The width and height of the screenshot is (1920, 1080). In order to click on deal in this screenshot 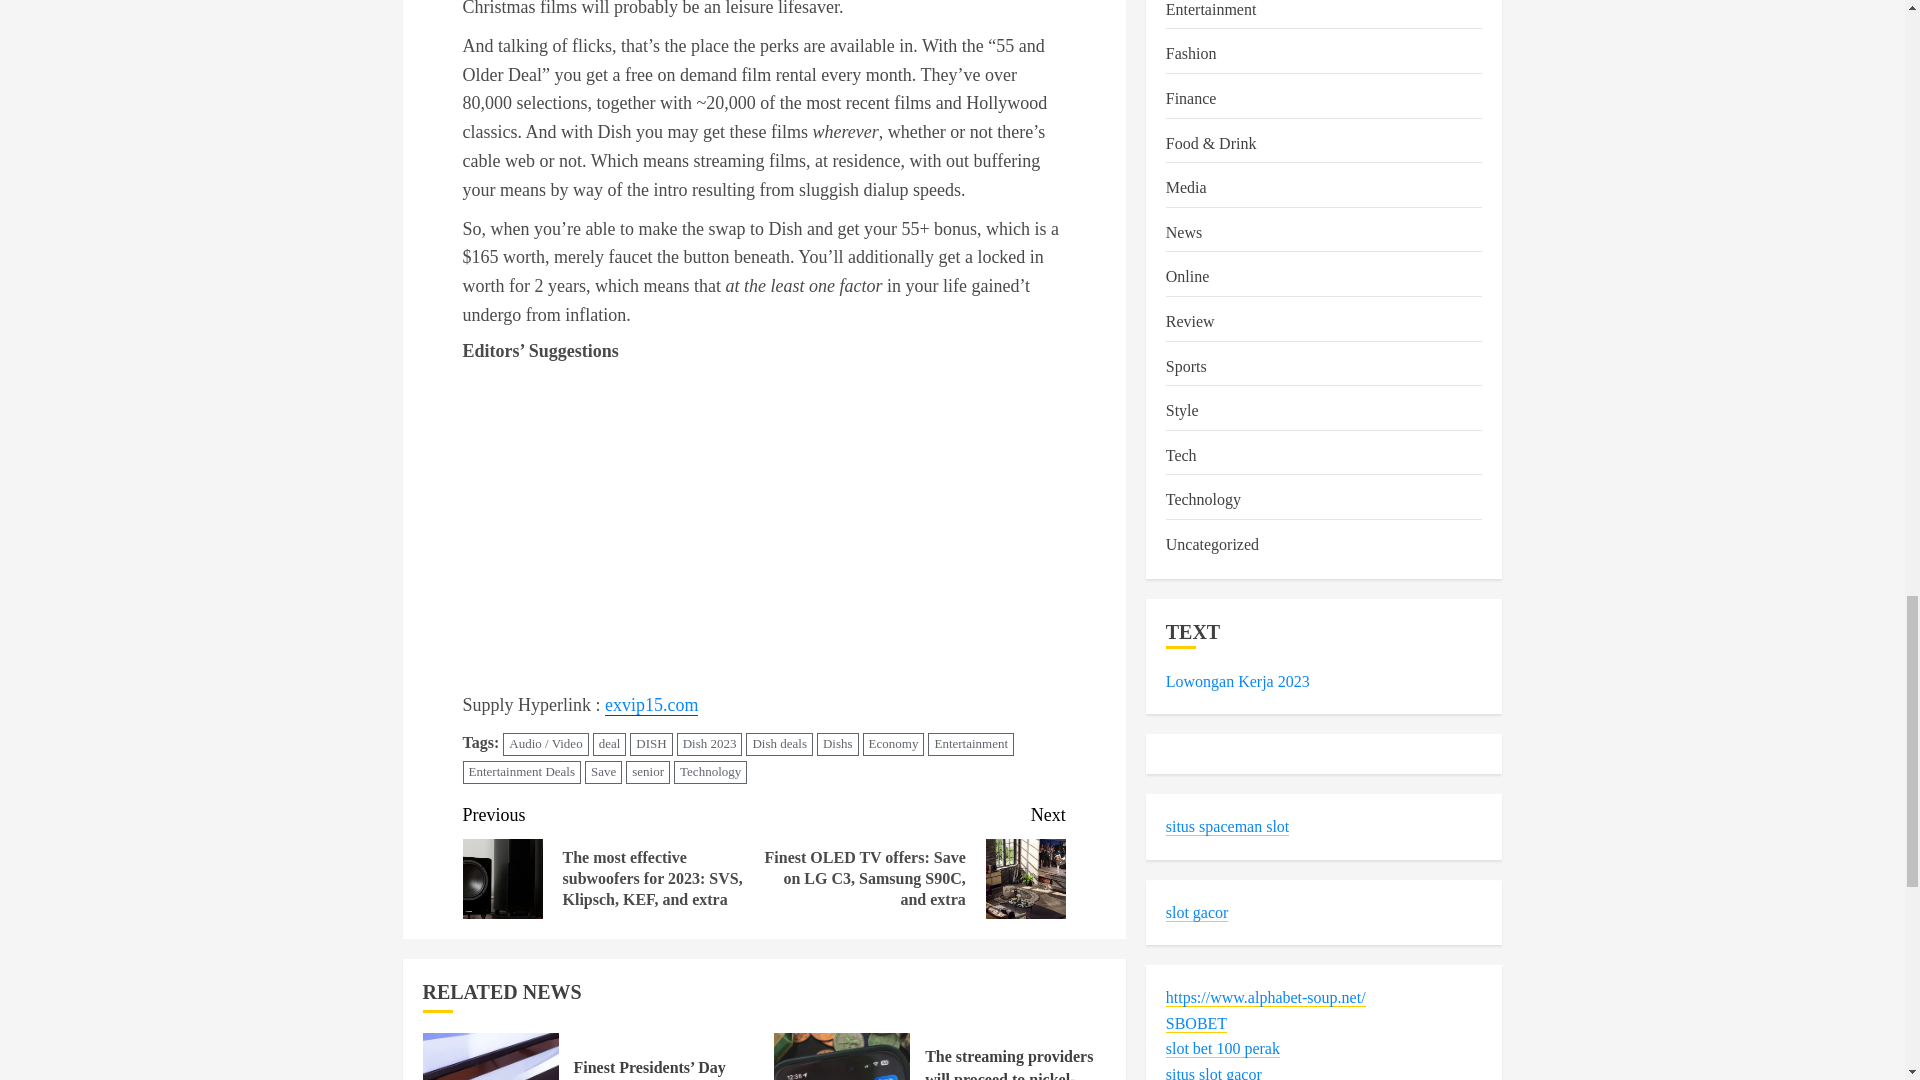, I will do `click(610, 744)`.